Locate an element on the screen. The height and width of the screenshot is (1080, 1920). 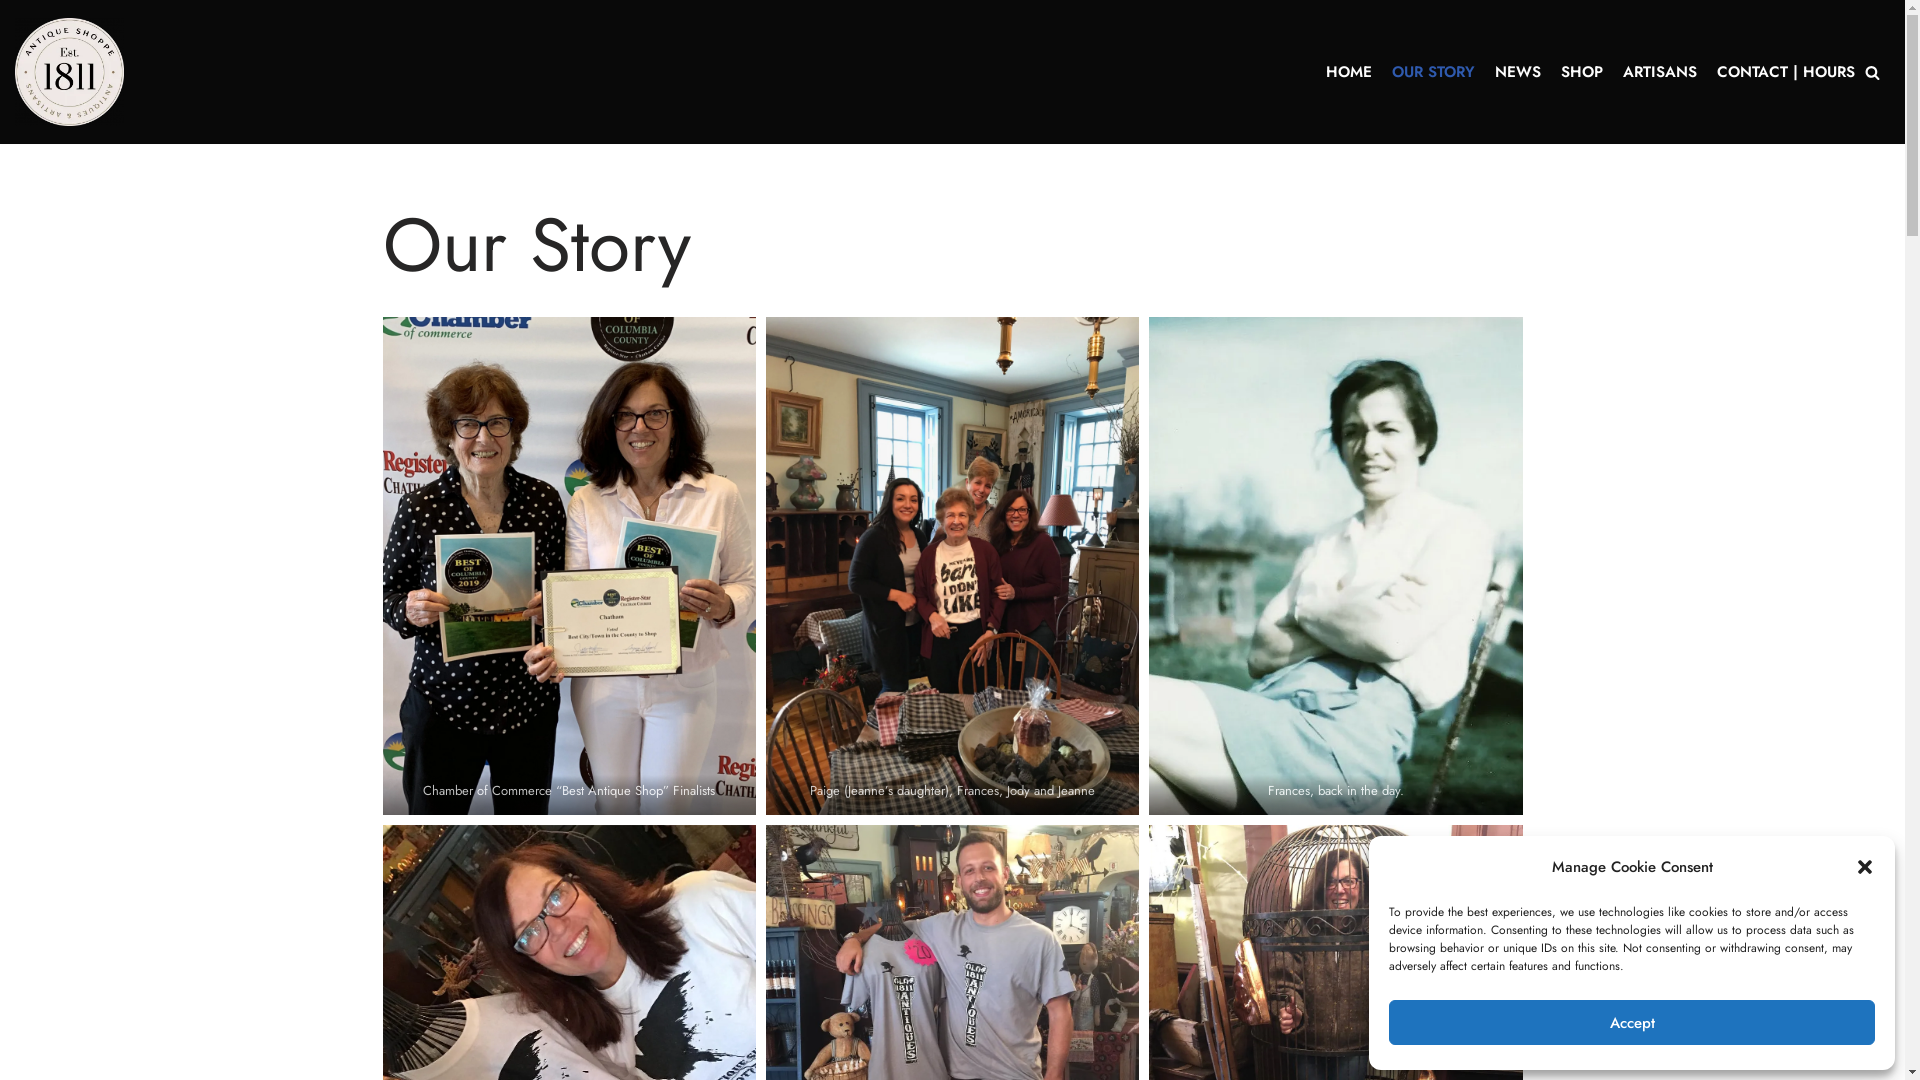
HOME is located at coordinates (1349, 72).